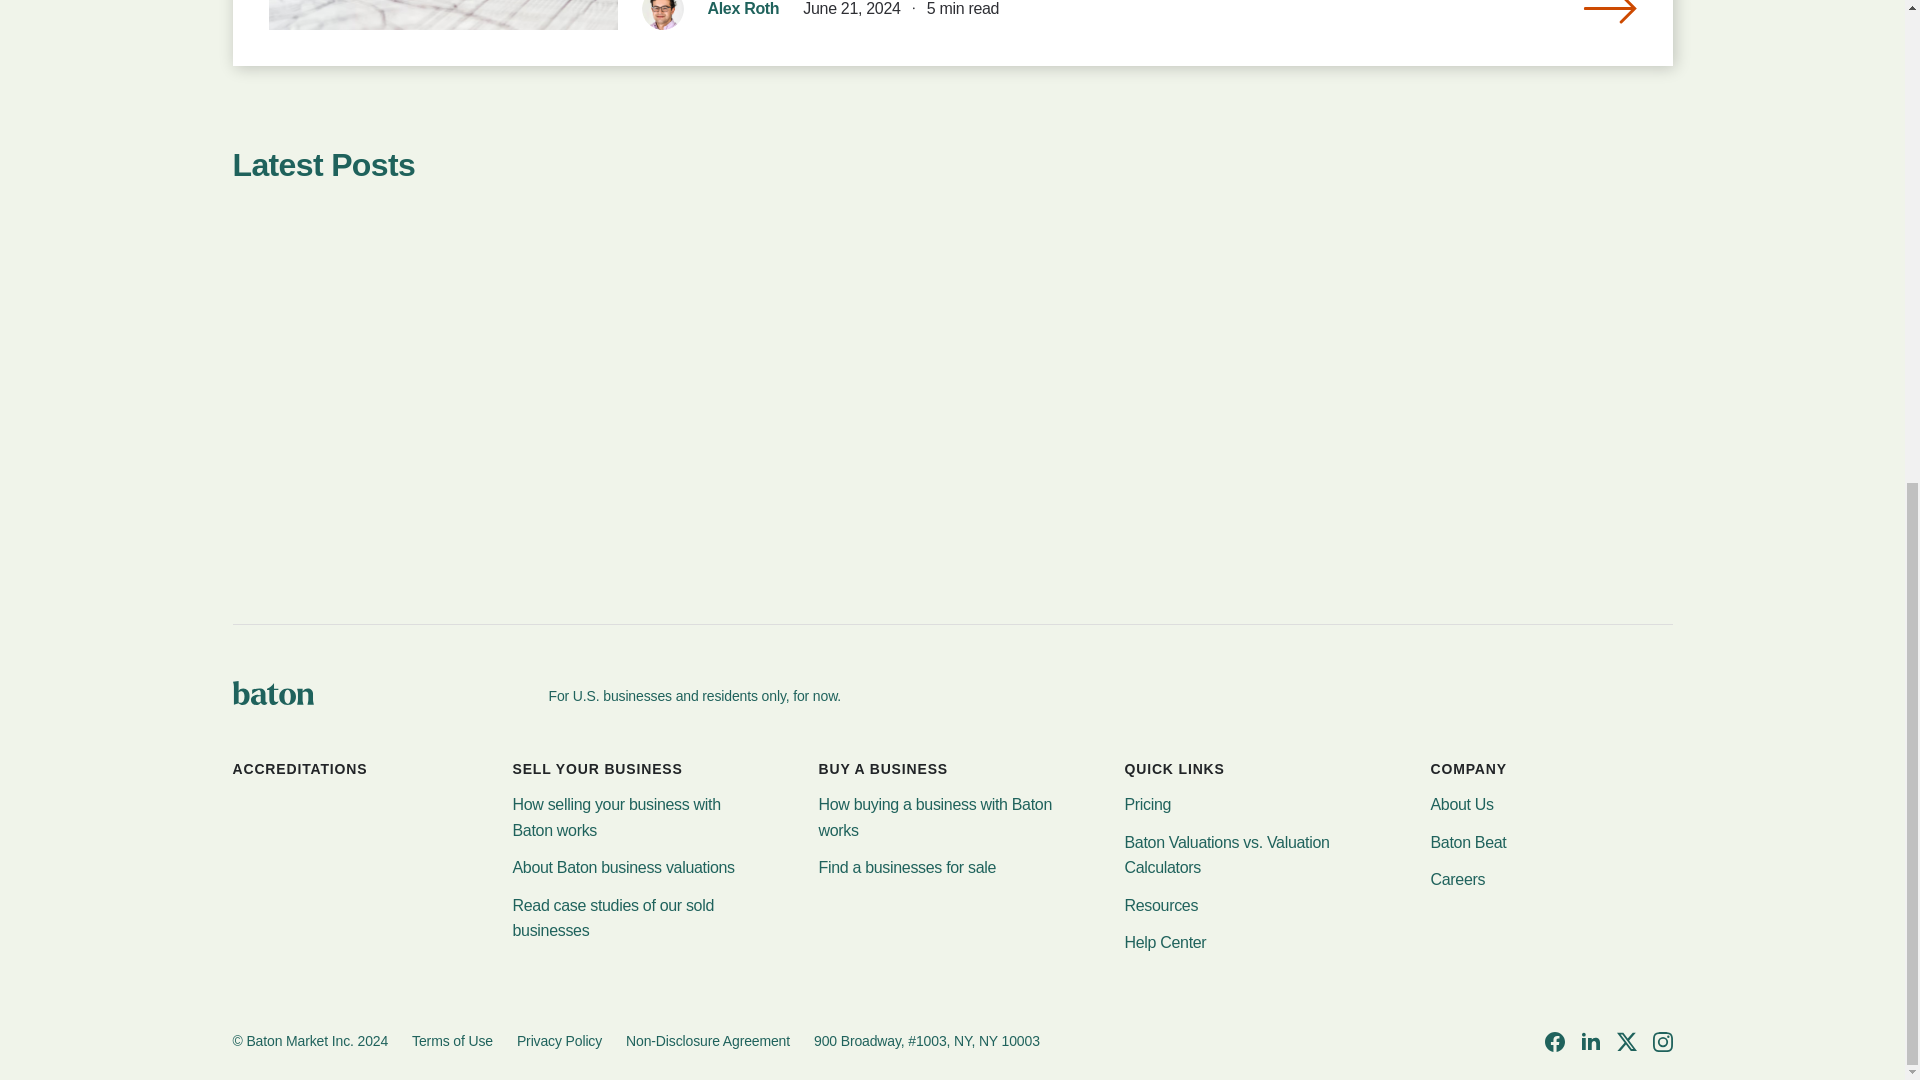 This screenshot has height=1080, width=1920. What do you see at coordinates (452, 1042) in the screenshot?
I see `Terms of Use` at bounding box center [452, 1042].